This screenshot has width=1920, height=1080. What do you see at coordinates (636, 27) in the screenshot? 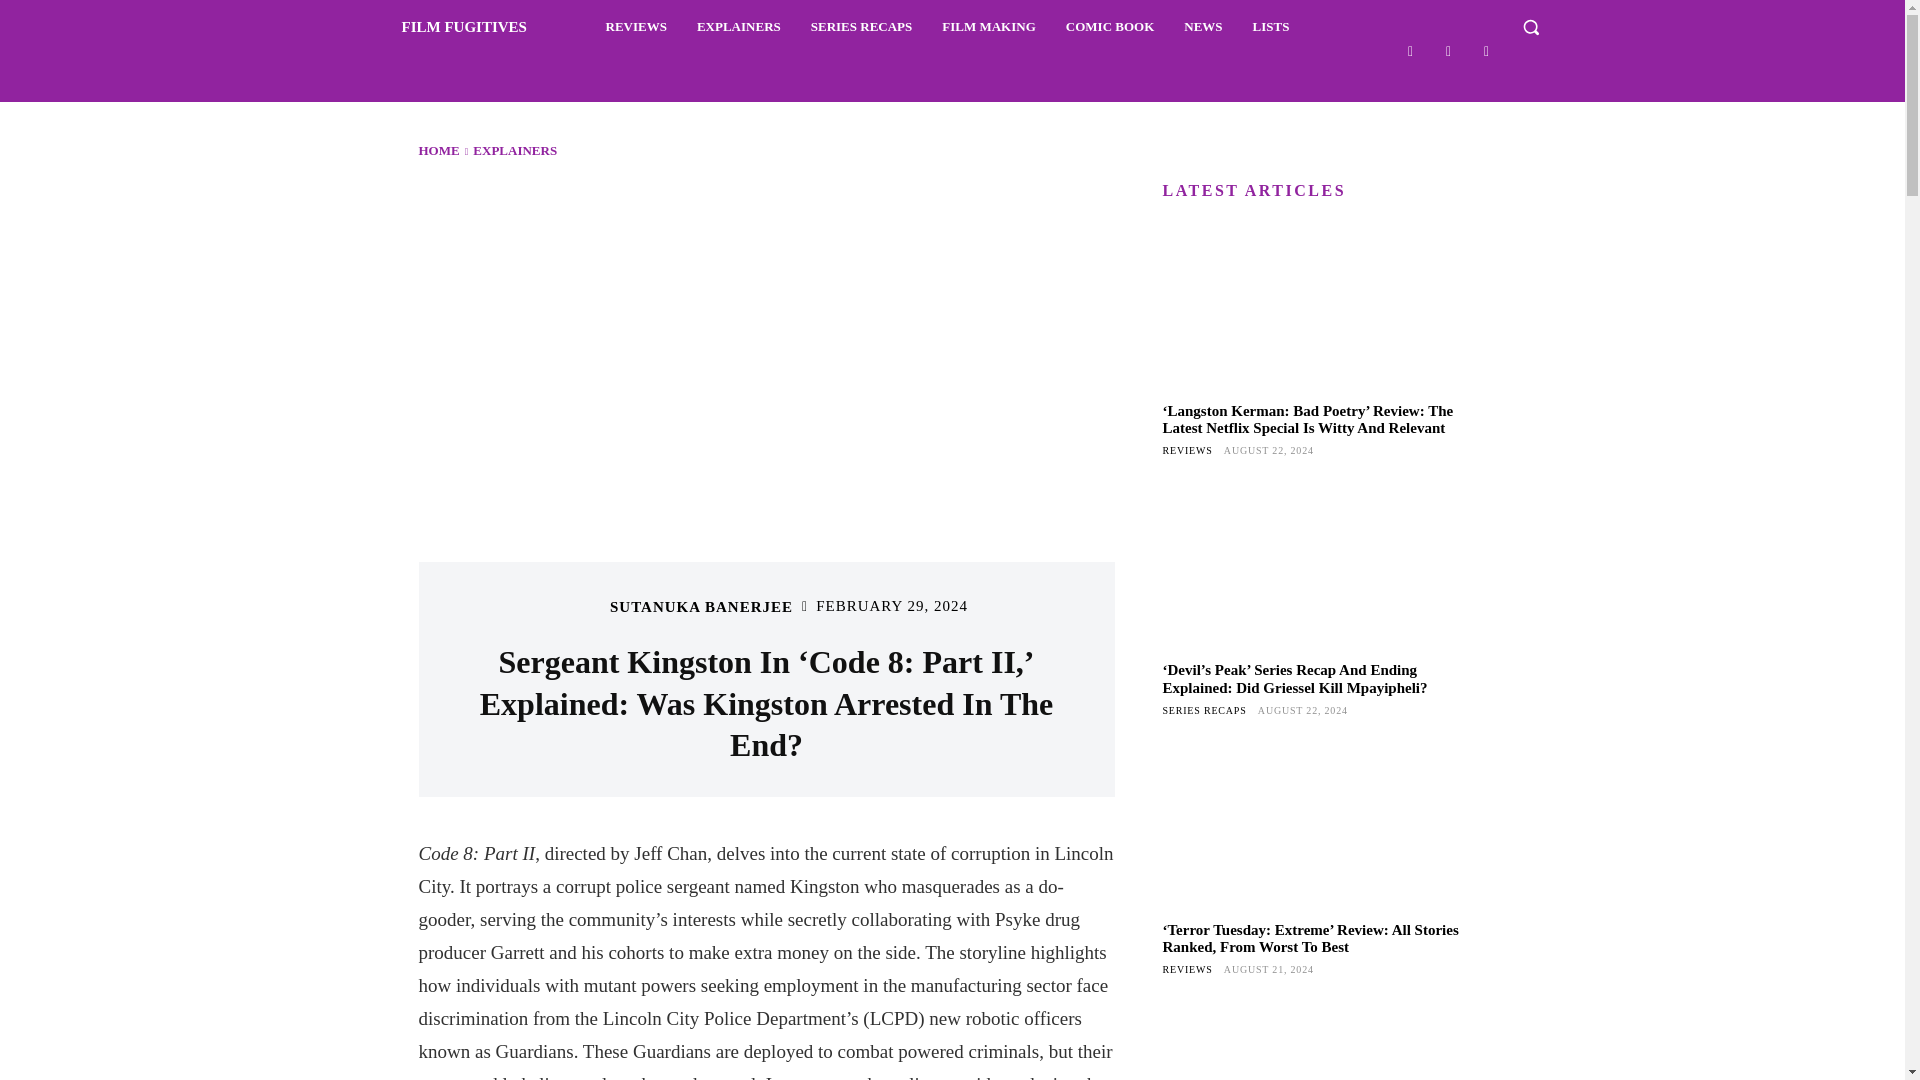
I see `REVIEWS` at bounding box center [636, 27].